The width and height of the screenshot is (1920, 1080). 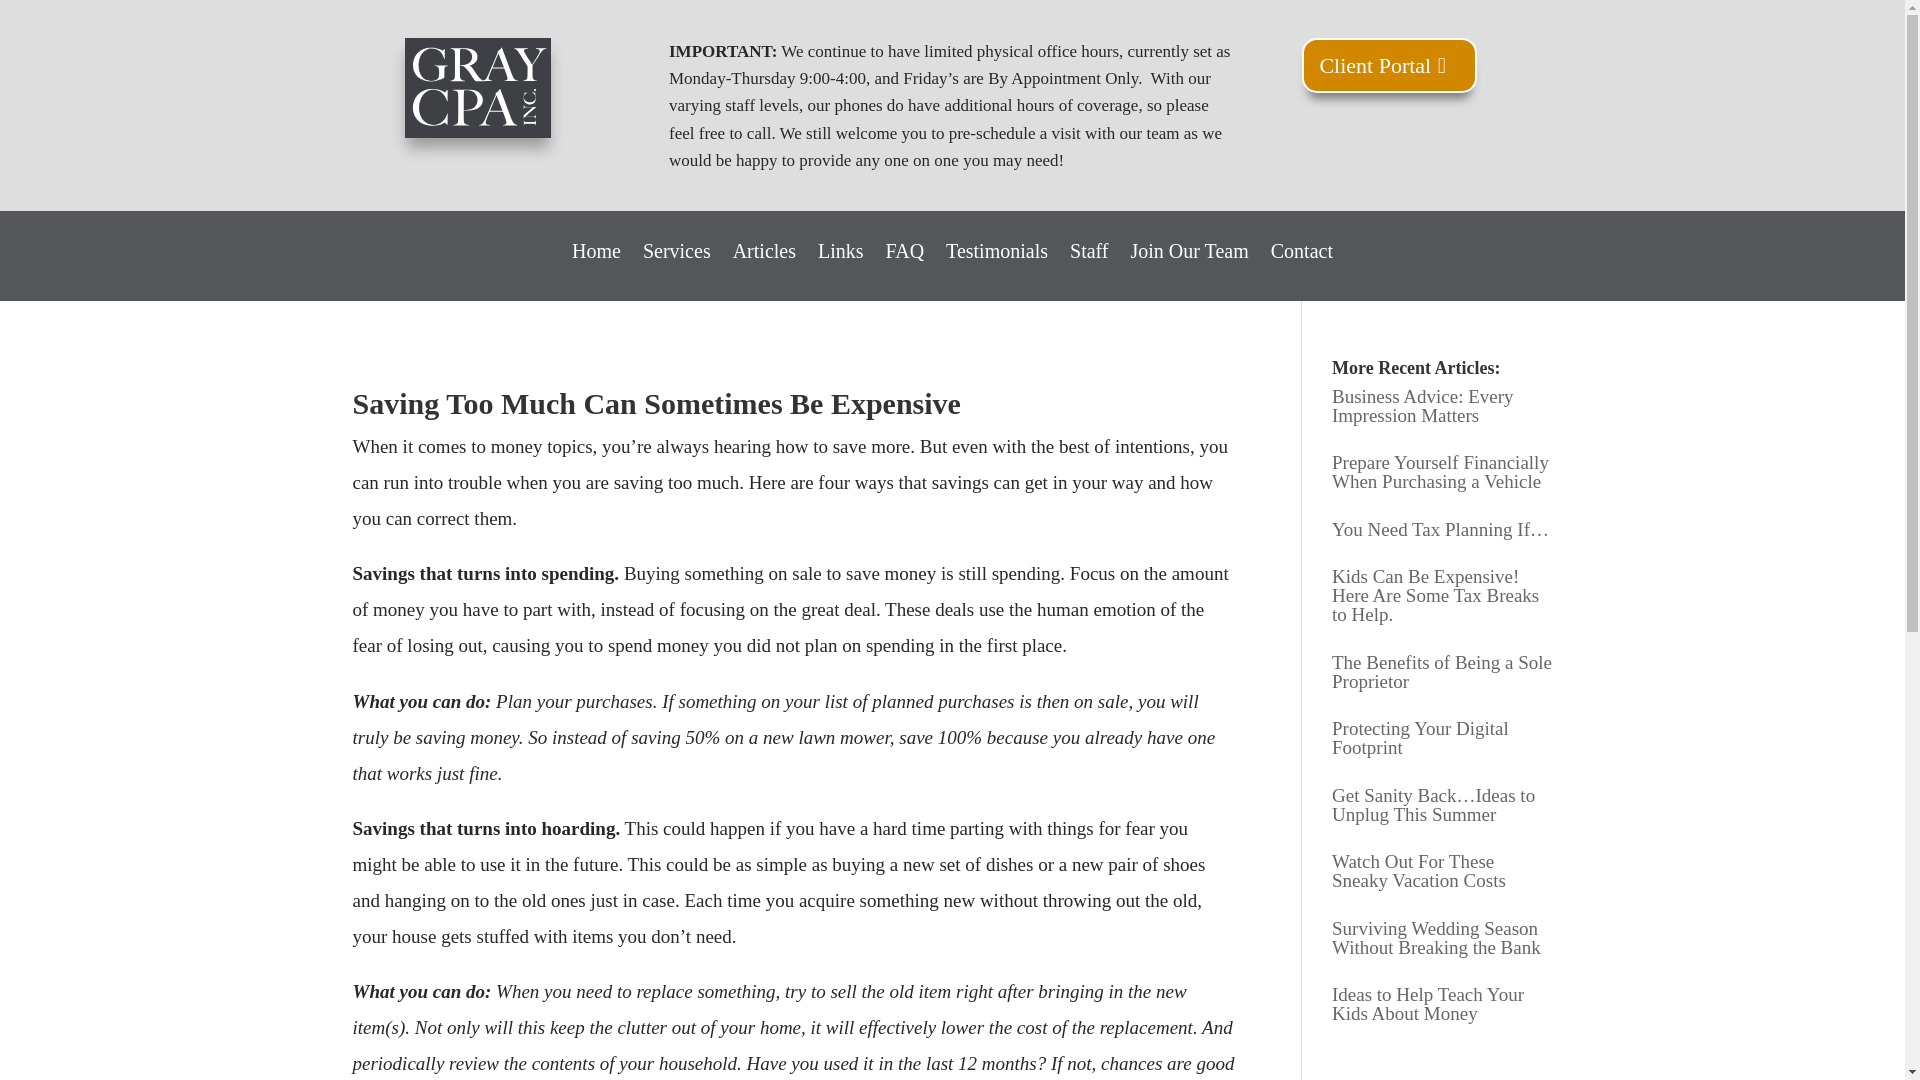 I want to click on Staff, so click(x=1089, y=266).